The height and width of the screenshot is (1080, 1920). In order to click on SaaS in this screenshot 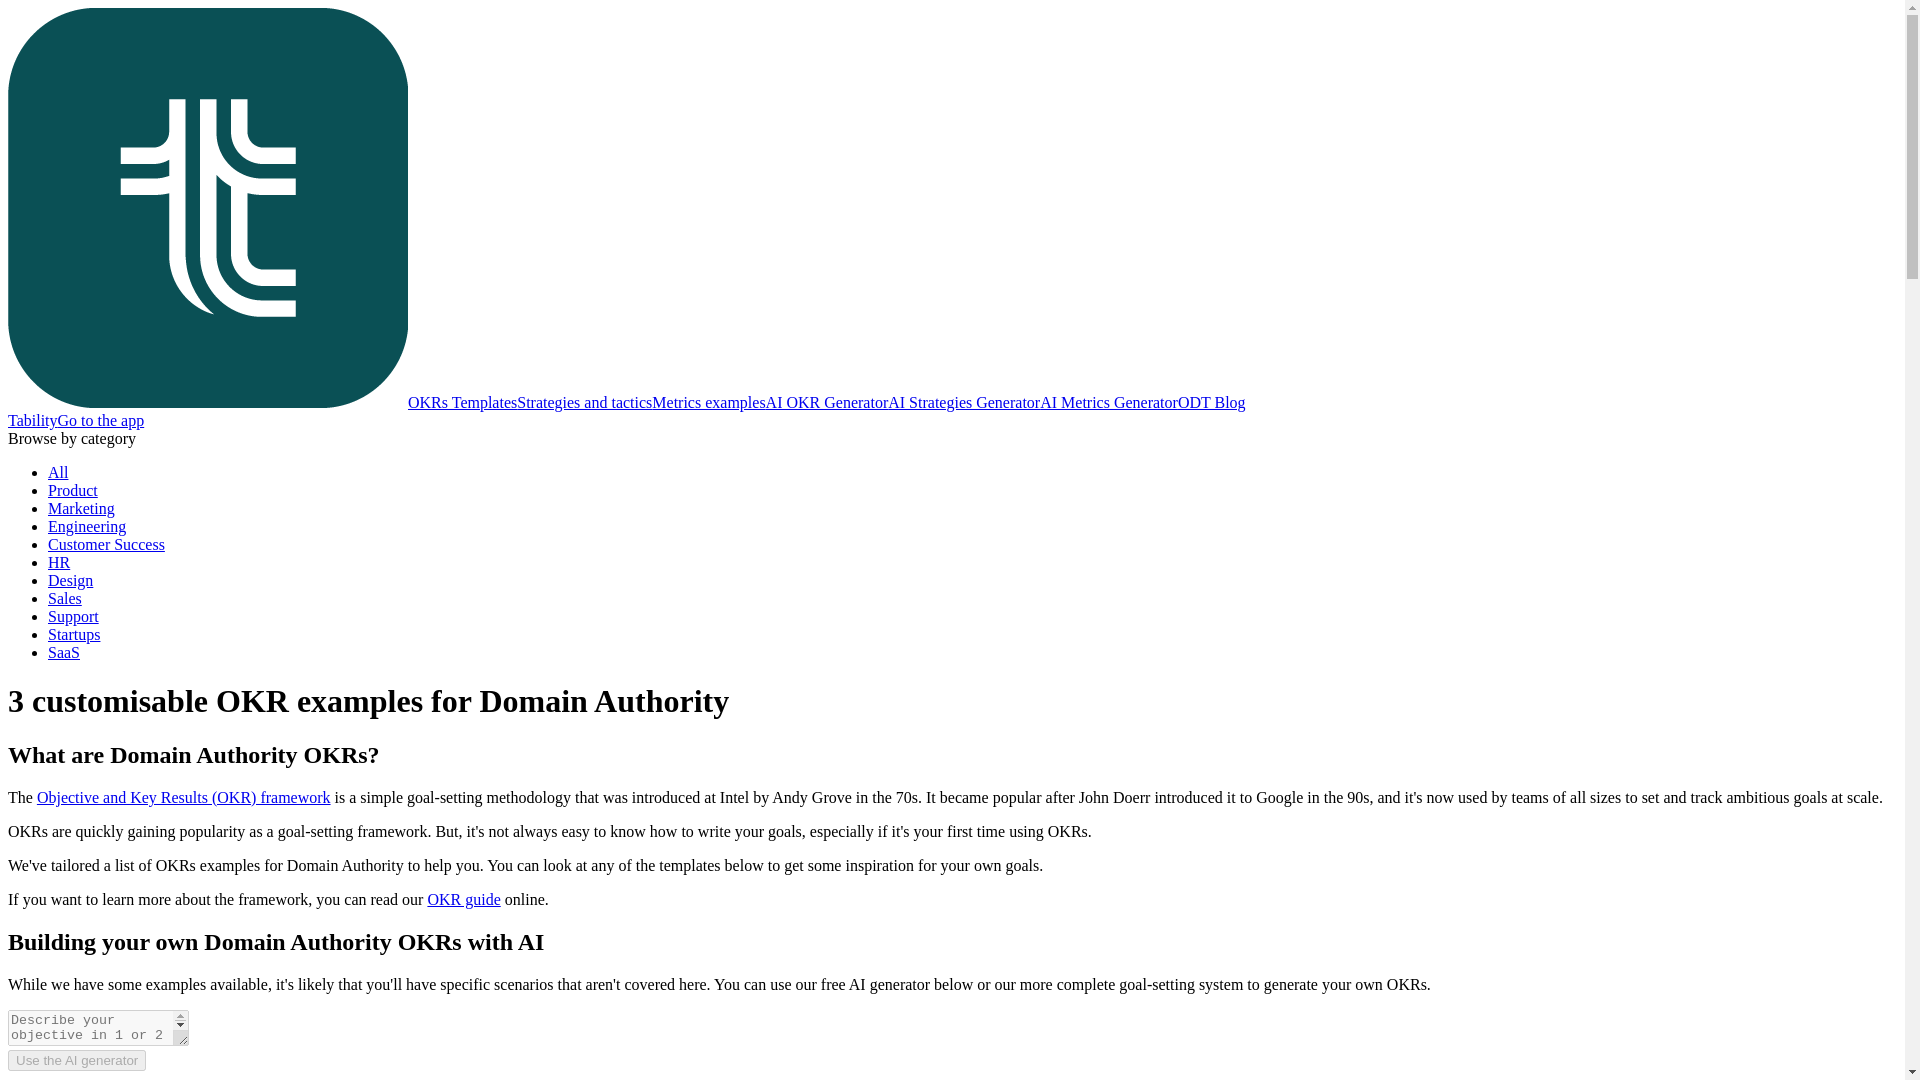, I will do `click(64, 652)`.